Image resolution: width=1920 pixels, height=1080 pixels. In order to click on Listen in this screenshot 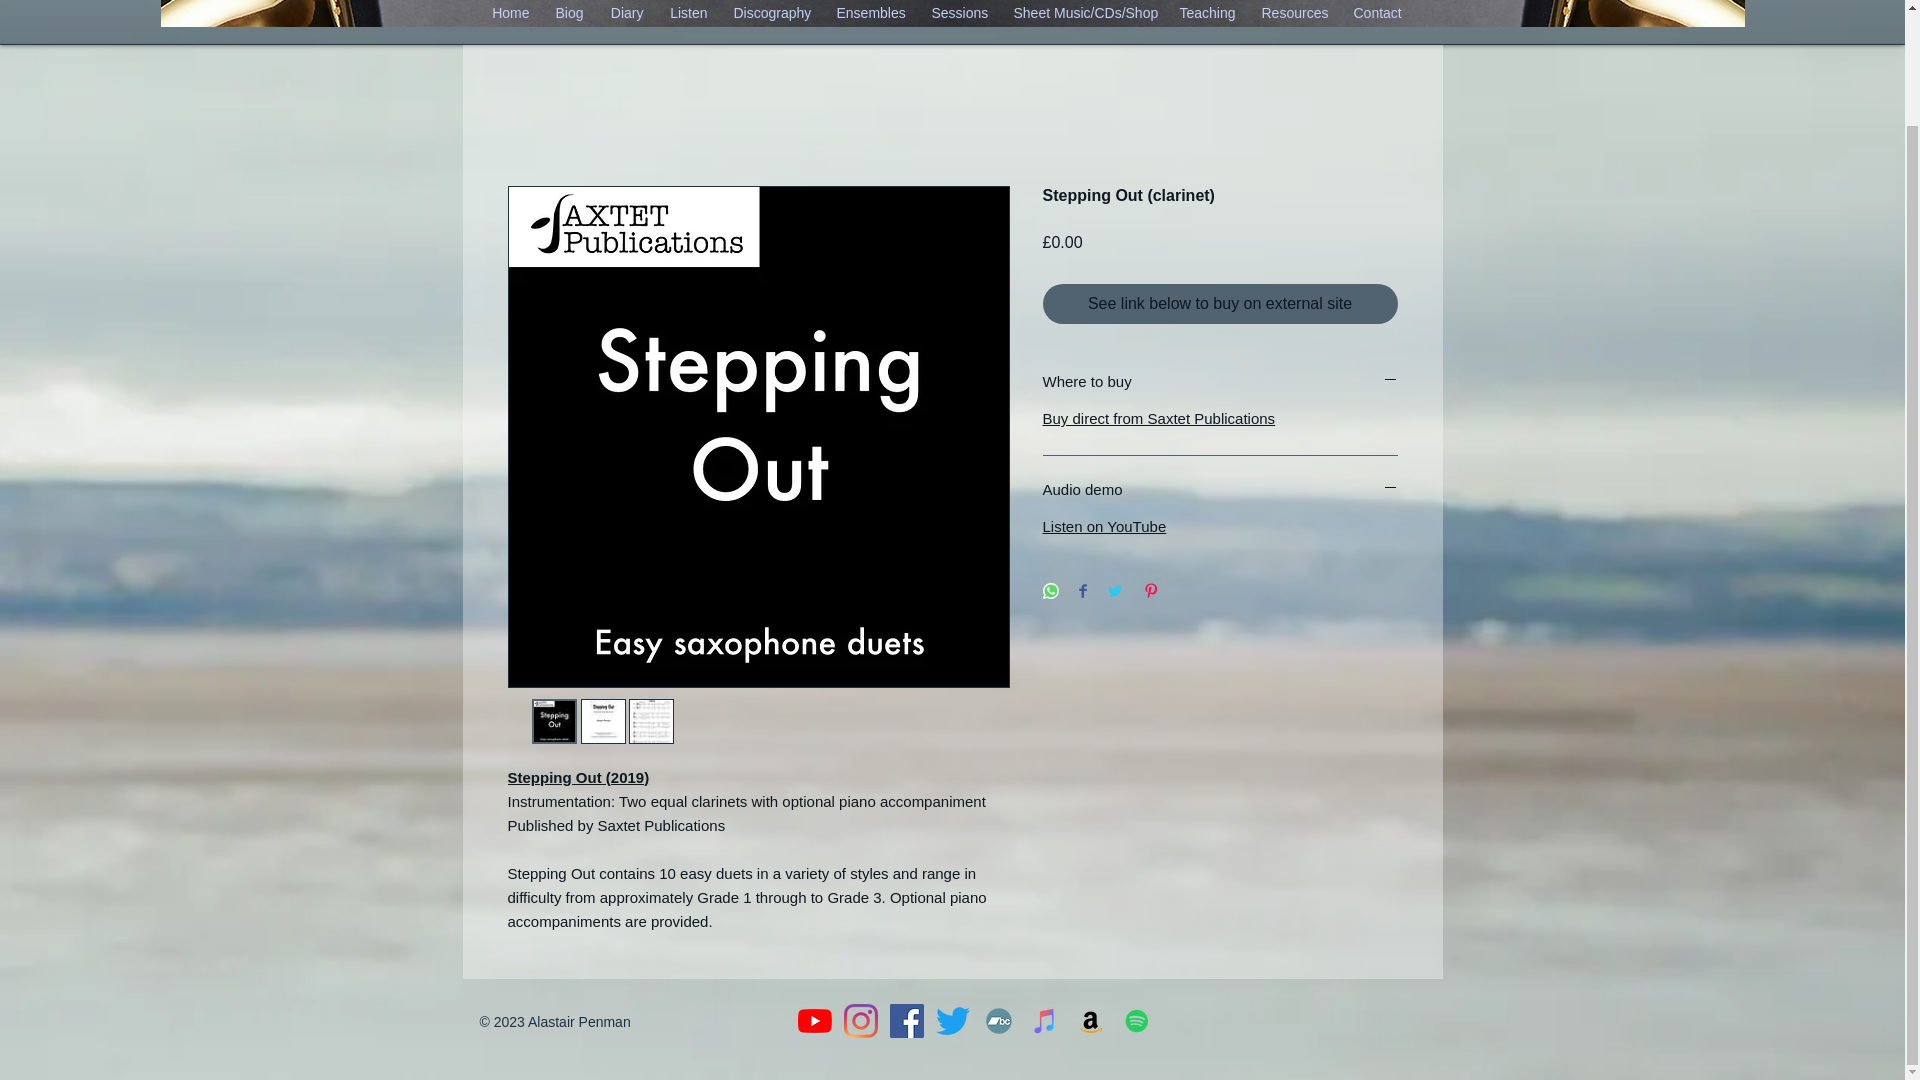, I will do `click(688, 14)`.